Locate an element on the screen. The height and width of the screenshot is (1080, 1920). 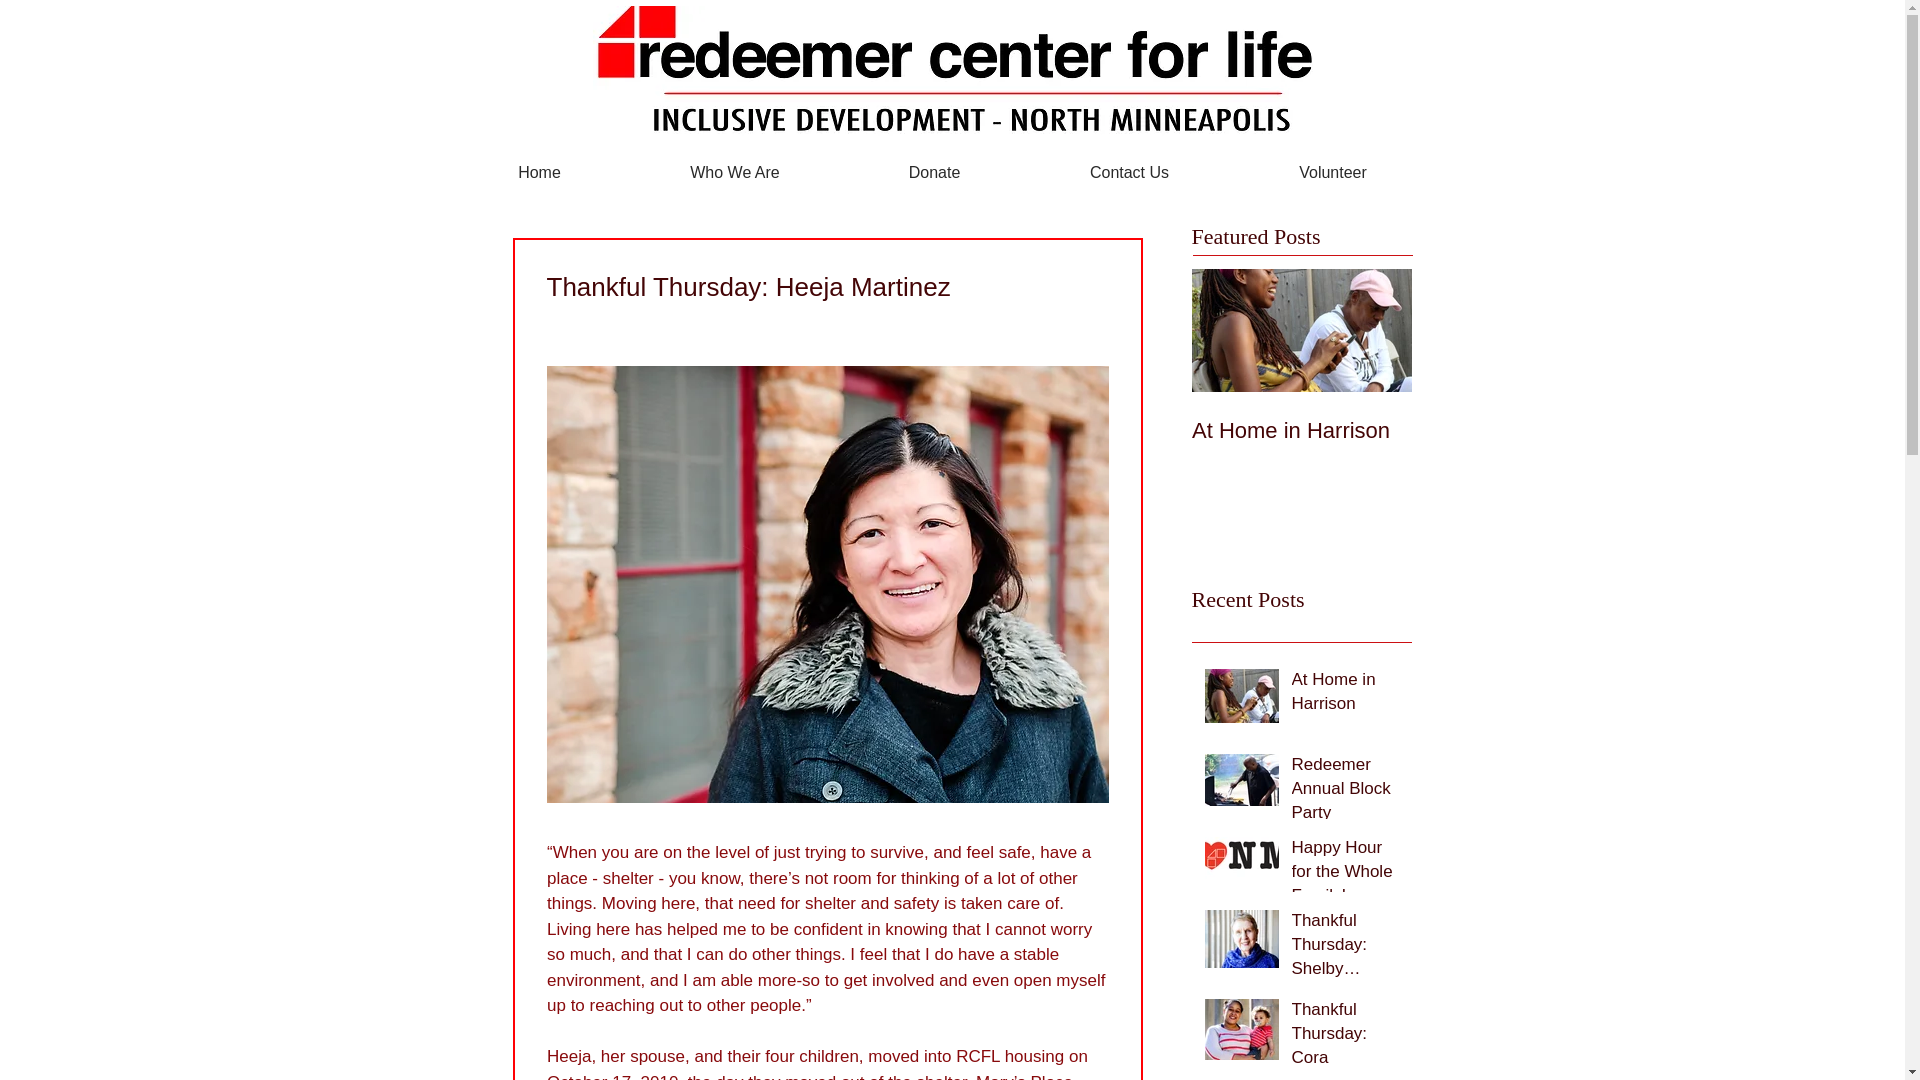
Thankful Thursday: Shelby Andress is located at coordinates (1346, 948).